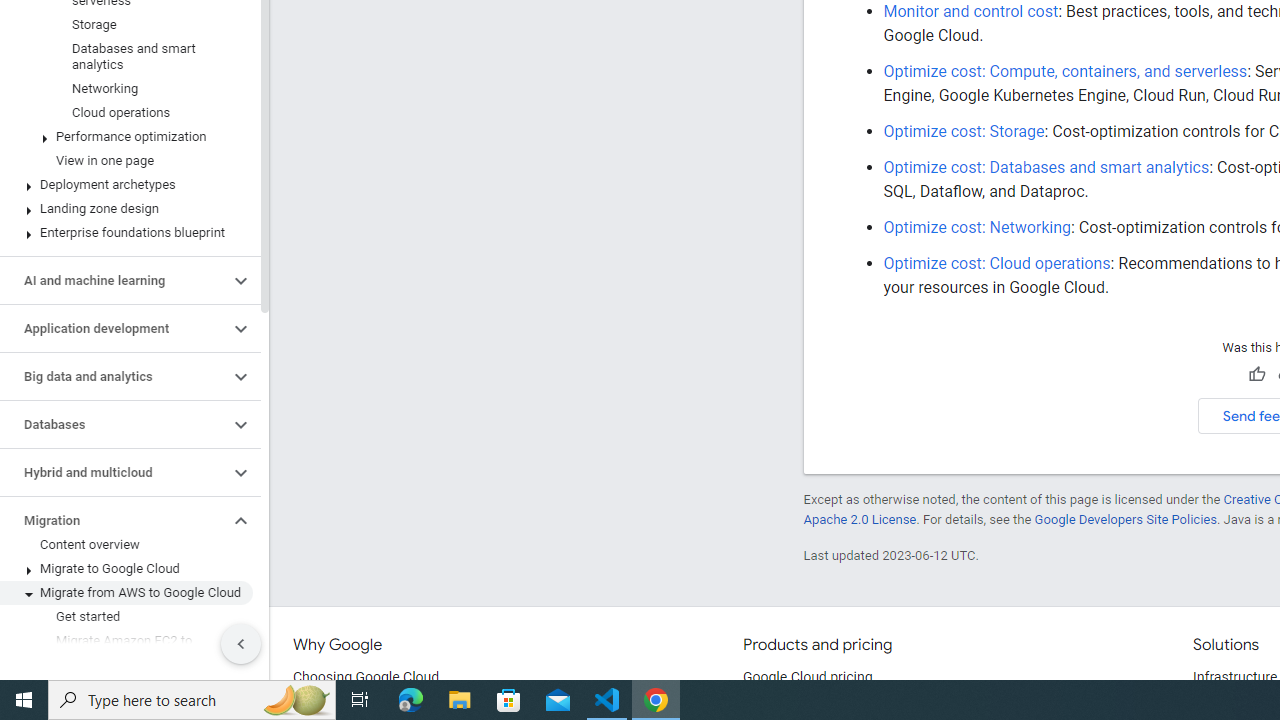  I want to click on Monitor and control cost, so click(970, 11).